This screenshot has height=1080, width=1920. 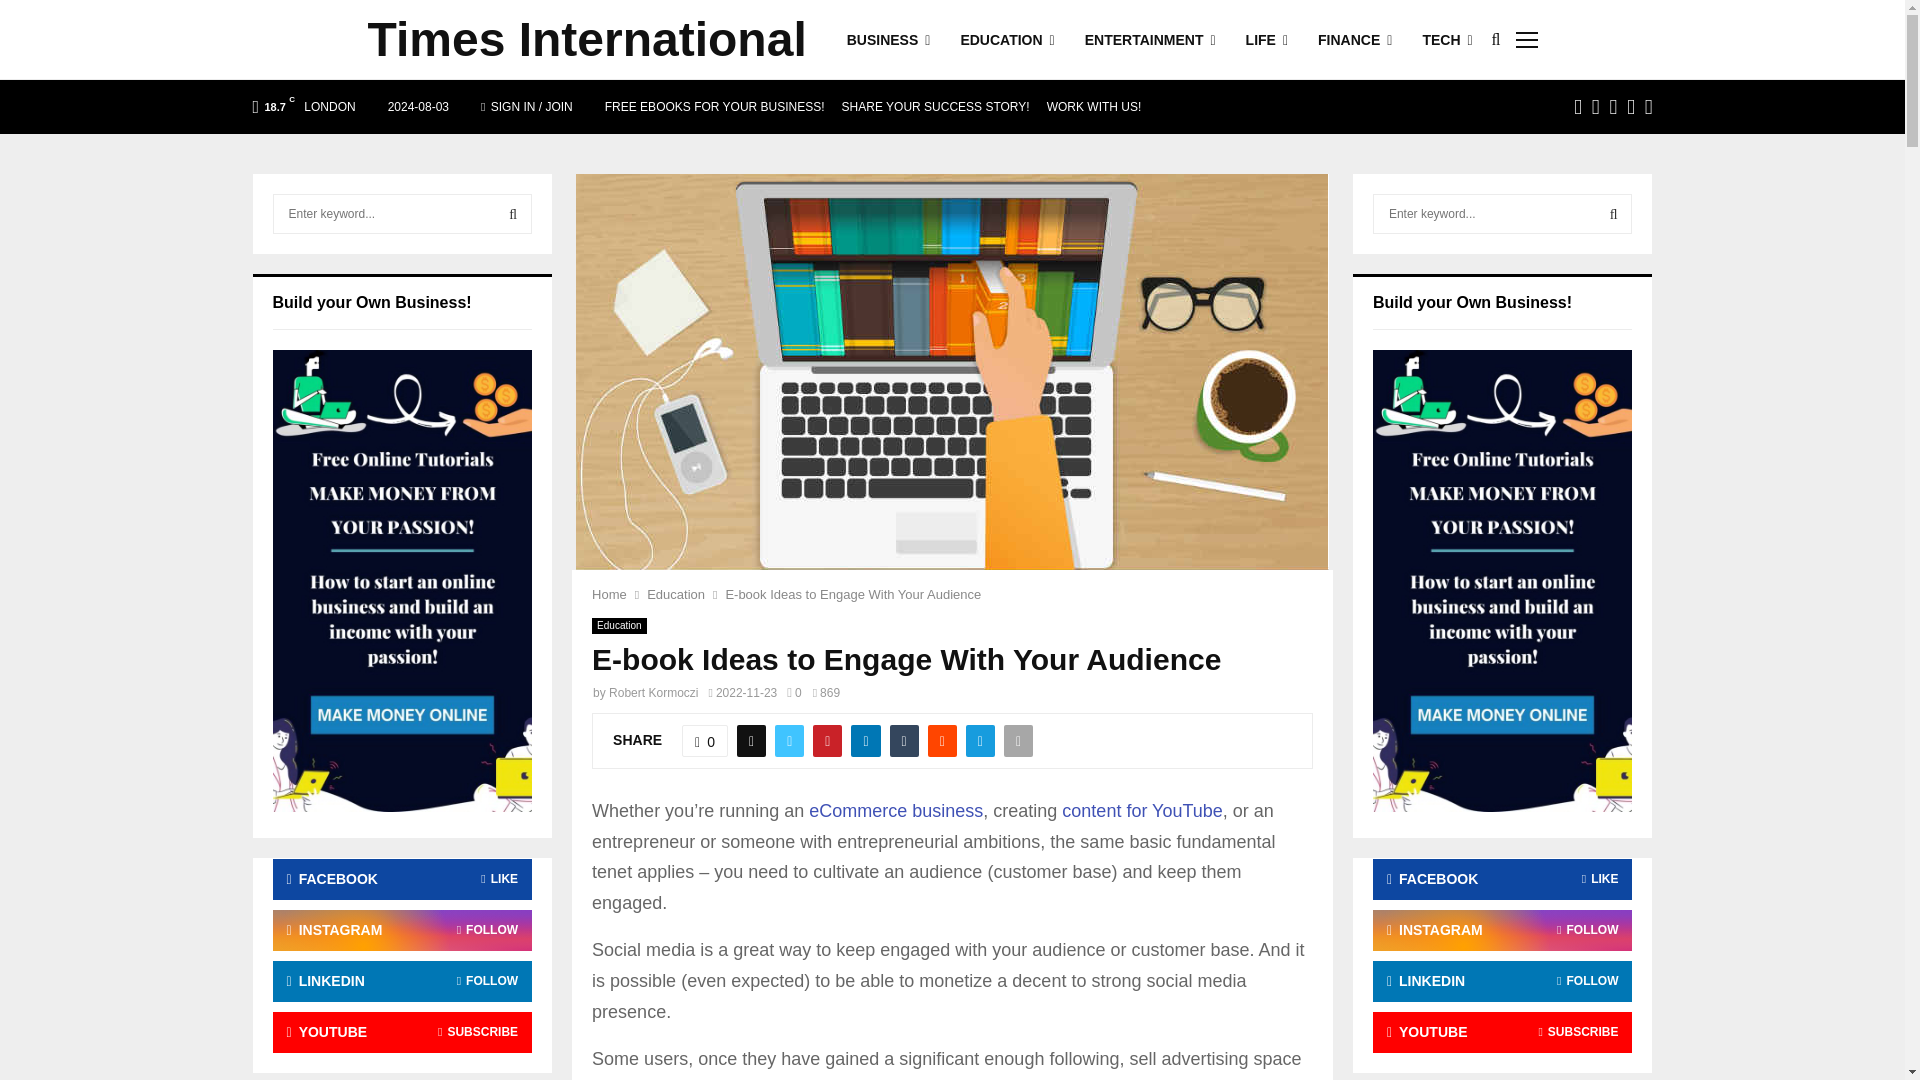 What do you see at coordinates (1007, 40) in the screenshot?
I see `EDUCATION` at bounding box center [1007, 40].